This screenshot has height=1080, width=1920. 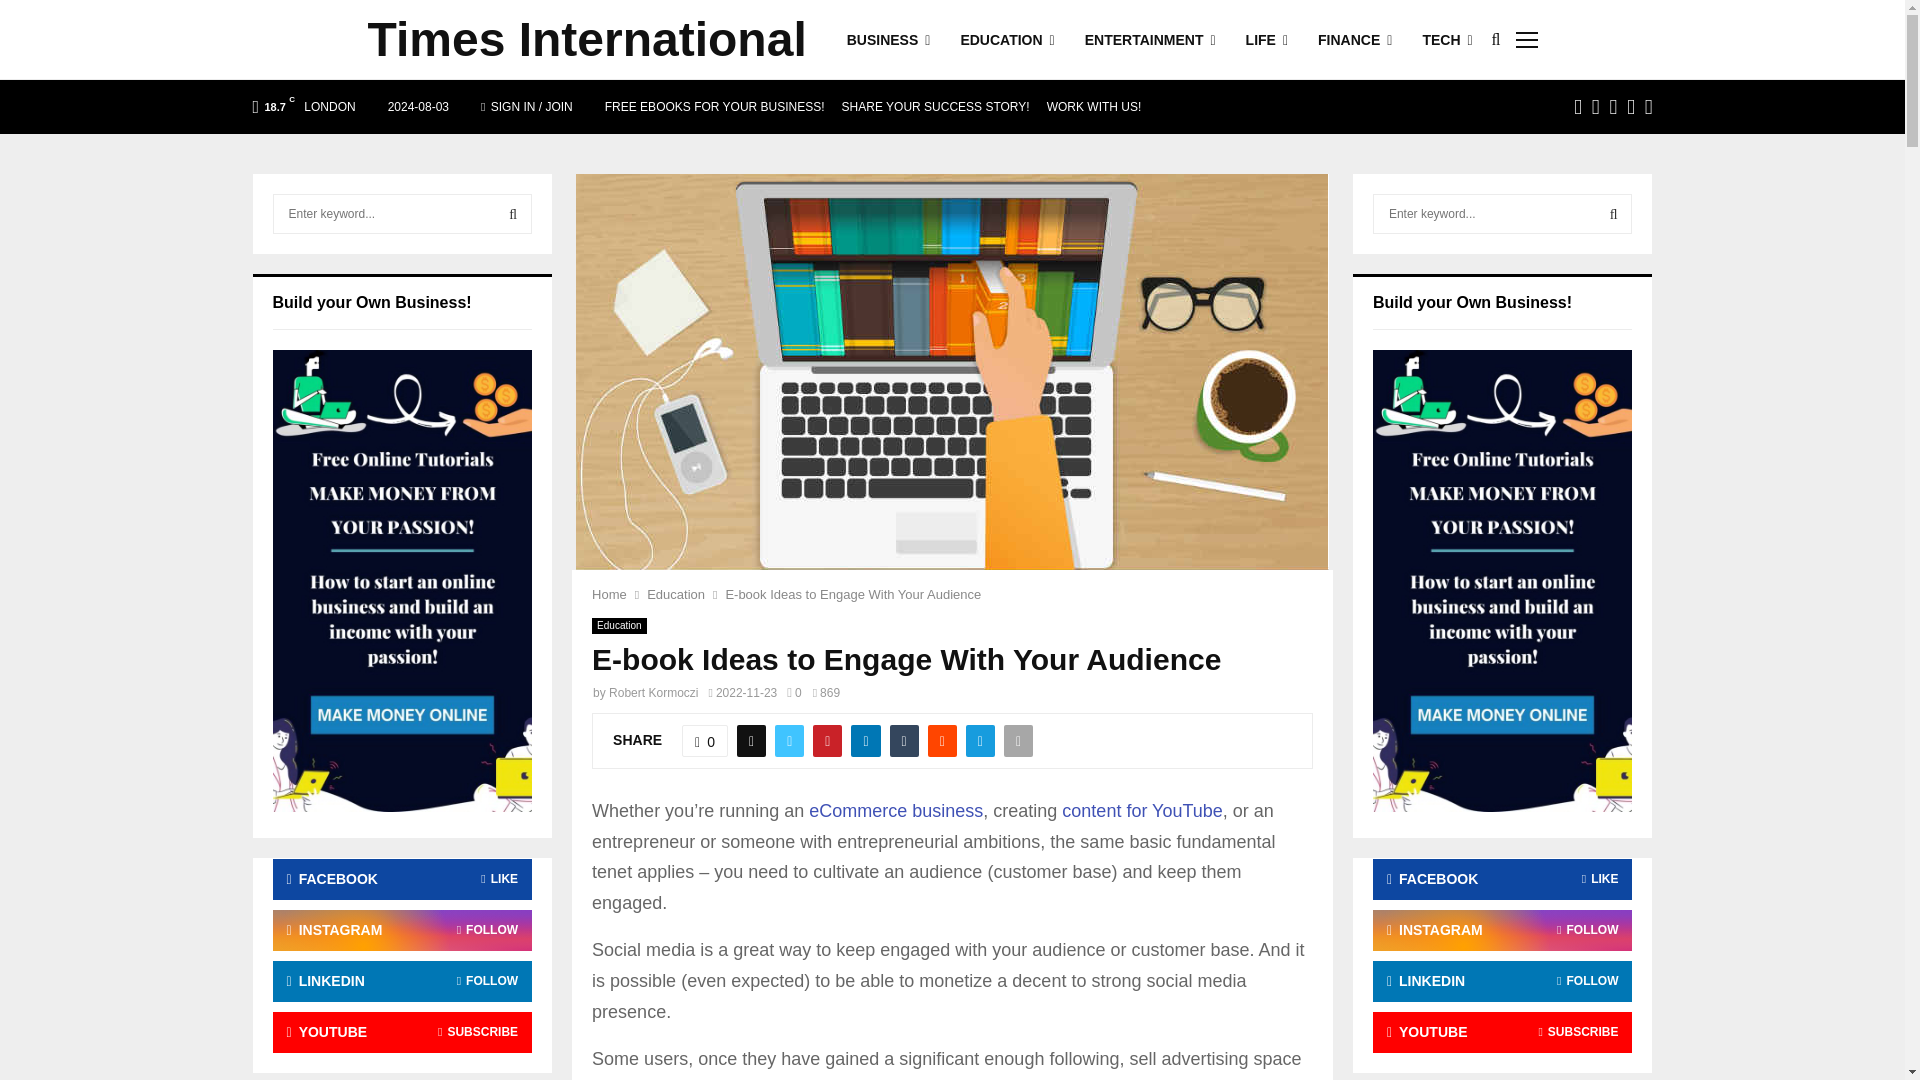 What do you see at coordinates (1007, 40) in the screenshot?
I see `EDUCATION` at bounding box center [1007, 40].